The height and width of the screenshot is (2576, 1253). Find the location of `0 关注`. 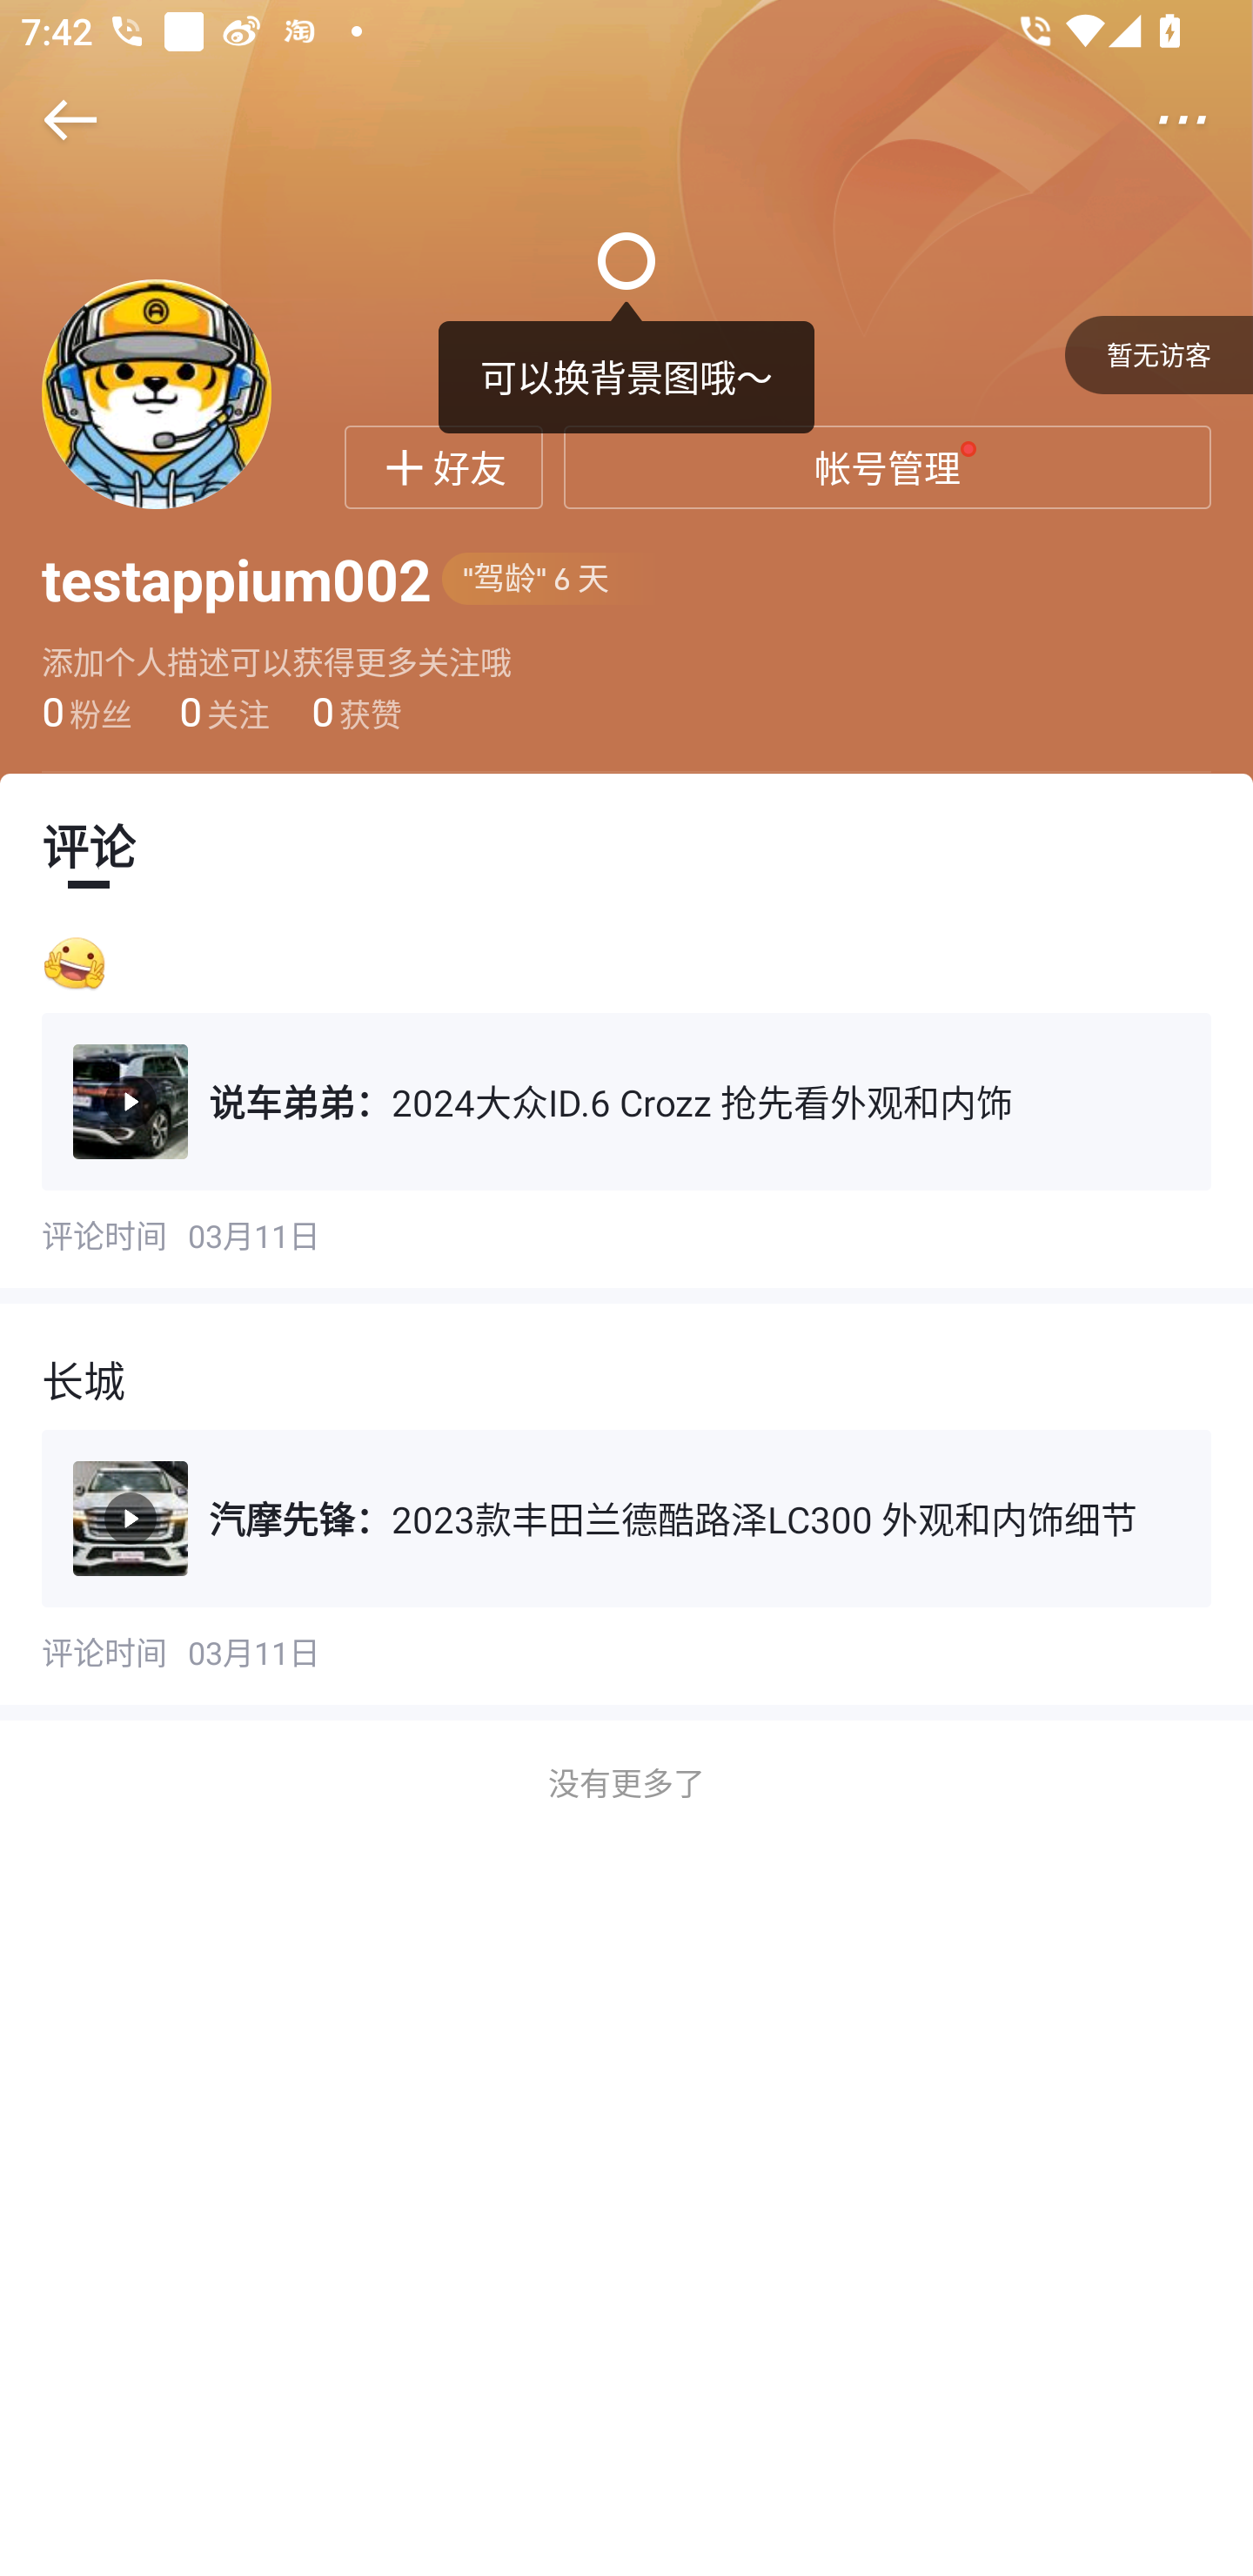

0 关注 is located at coordinates (221, 712).